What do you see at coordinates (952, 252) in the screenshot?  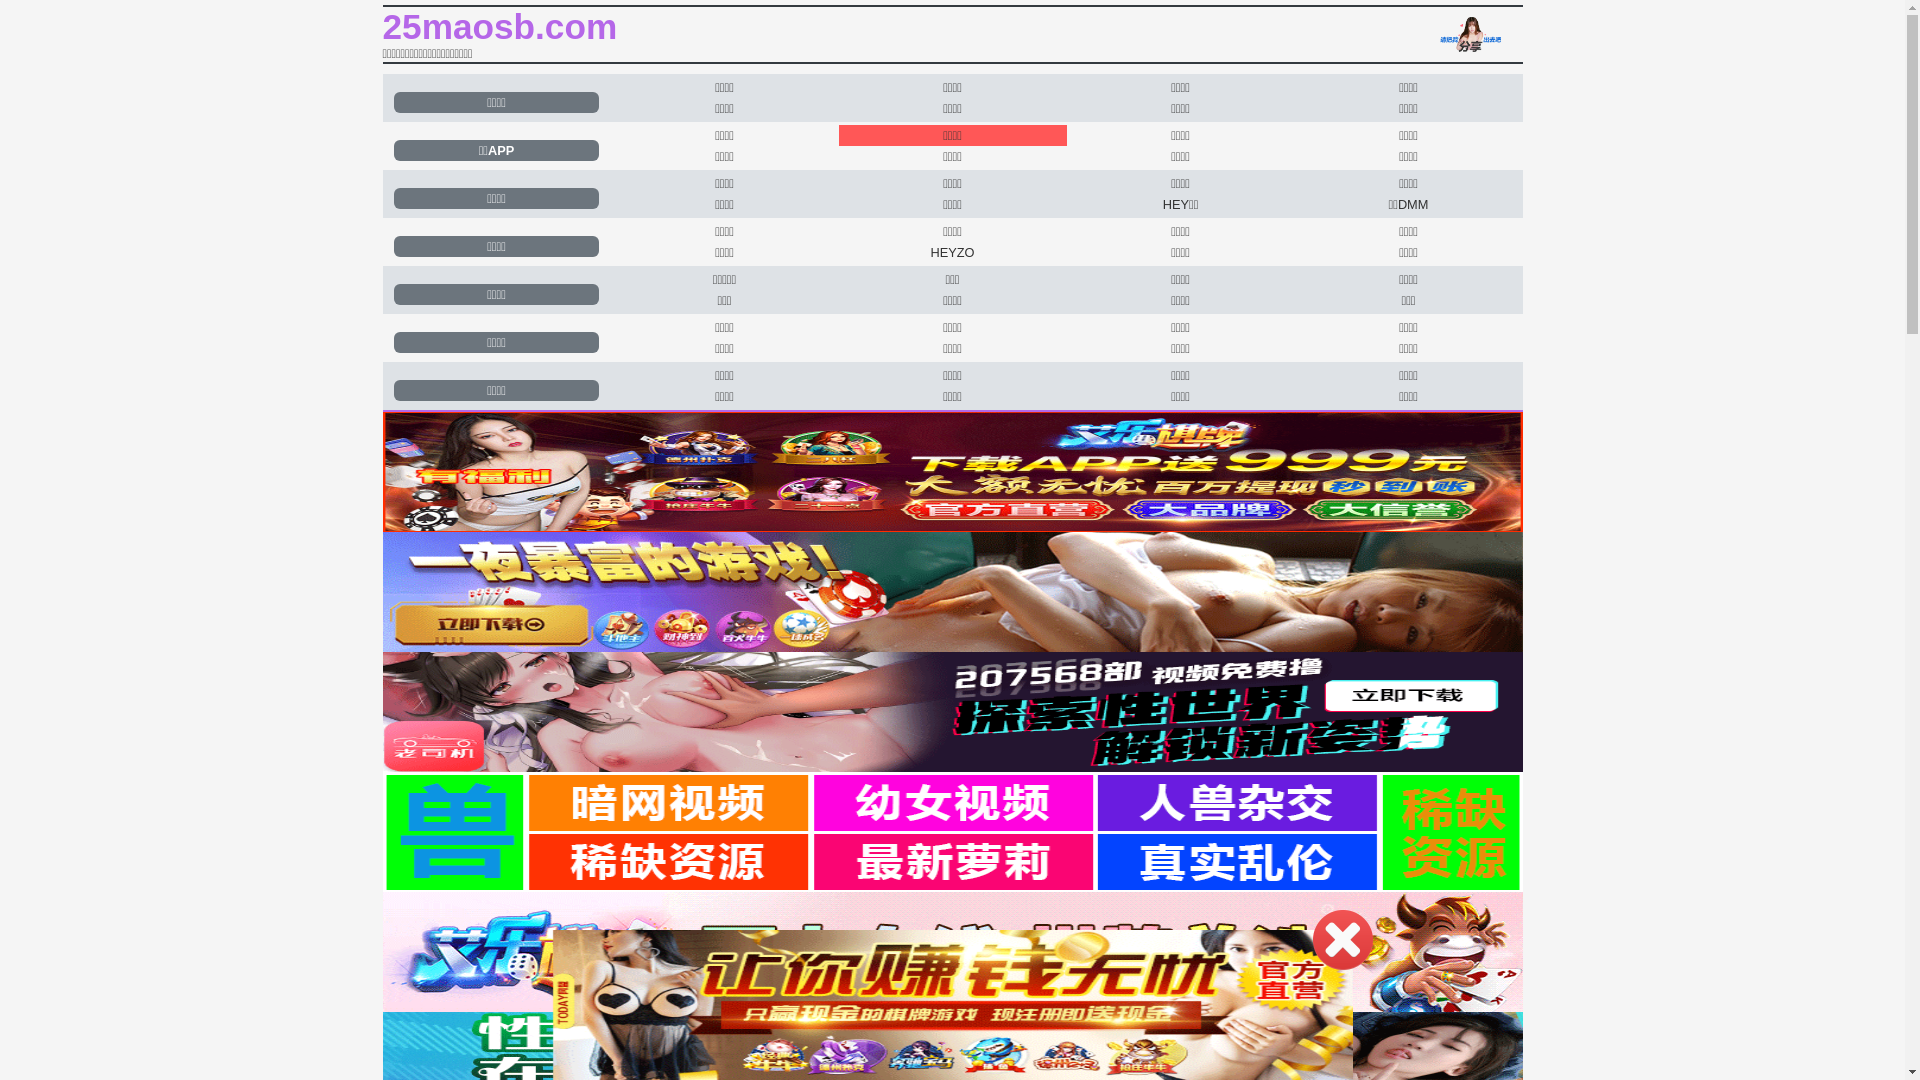 I see `HEYZO` at bounding box center [952, 252].